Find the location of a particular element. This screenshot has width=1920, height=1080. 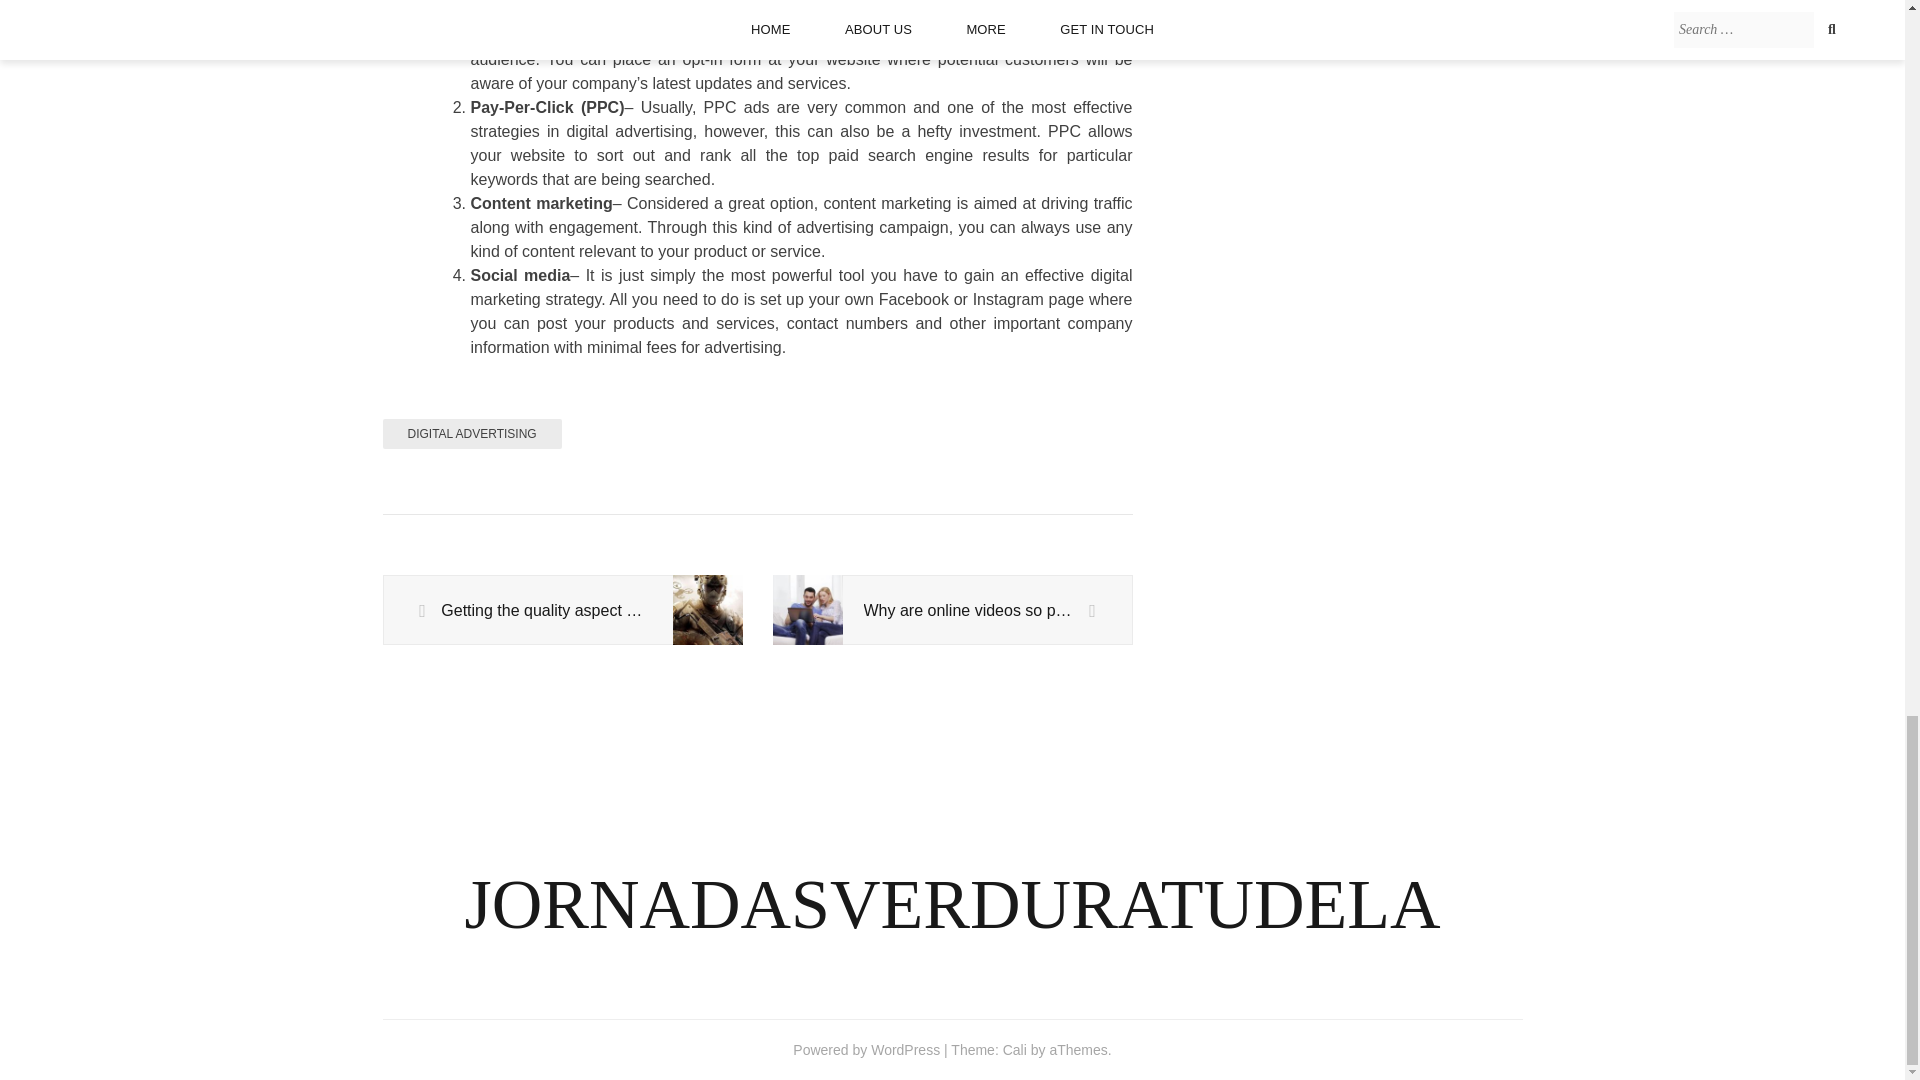

JORNADASVERDURATUDELA is located at coordinates (952, 904).